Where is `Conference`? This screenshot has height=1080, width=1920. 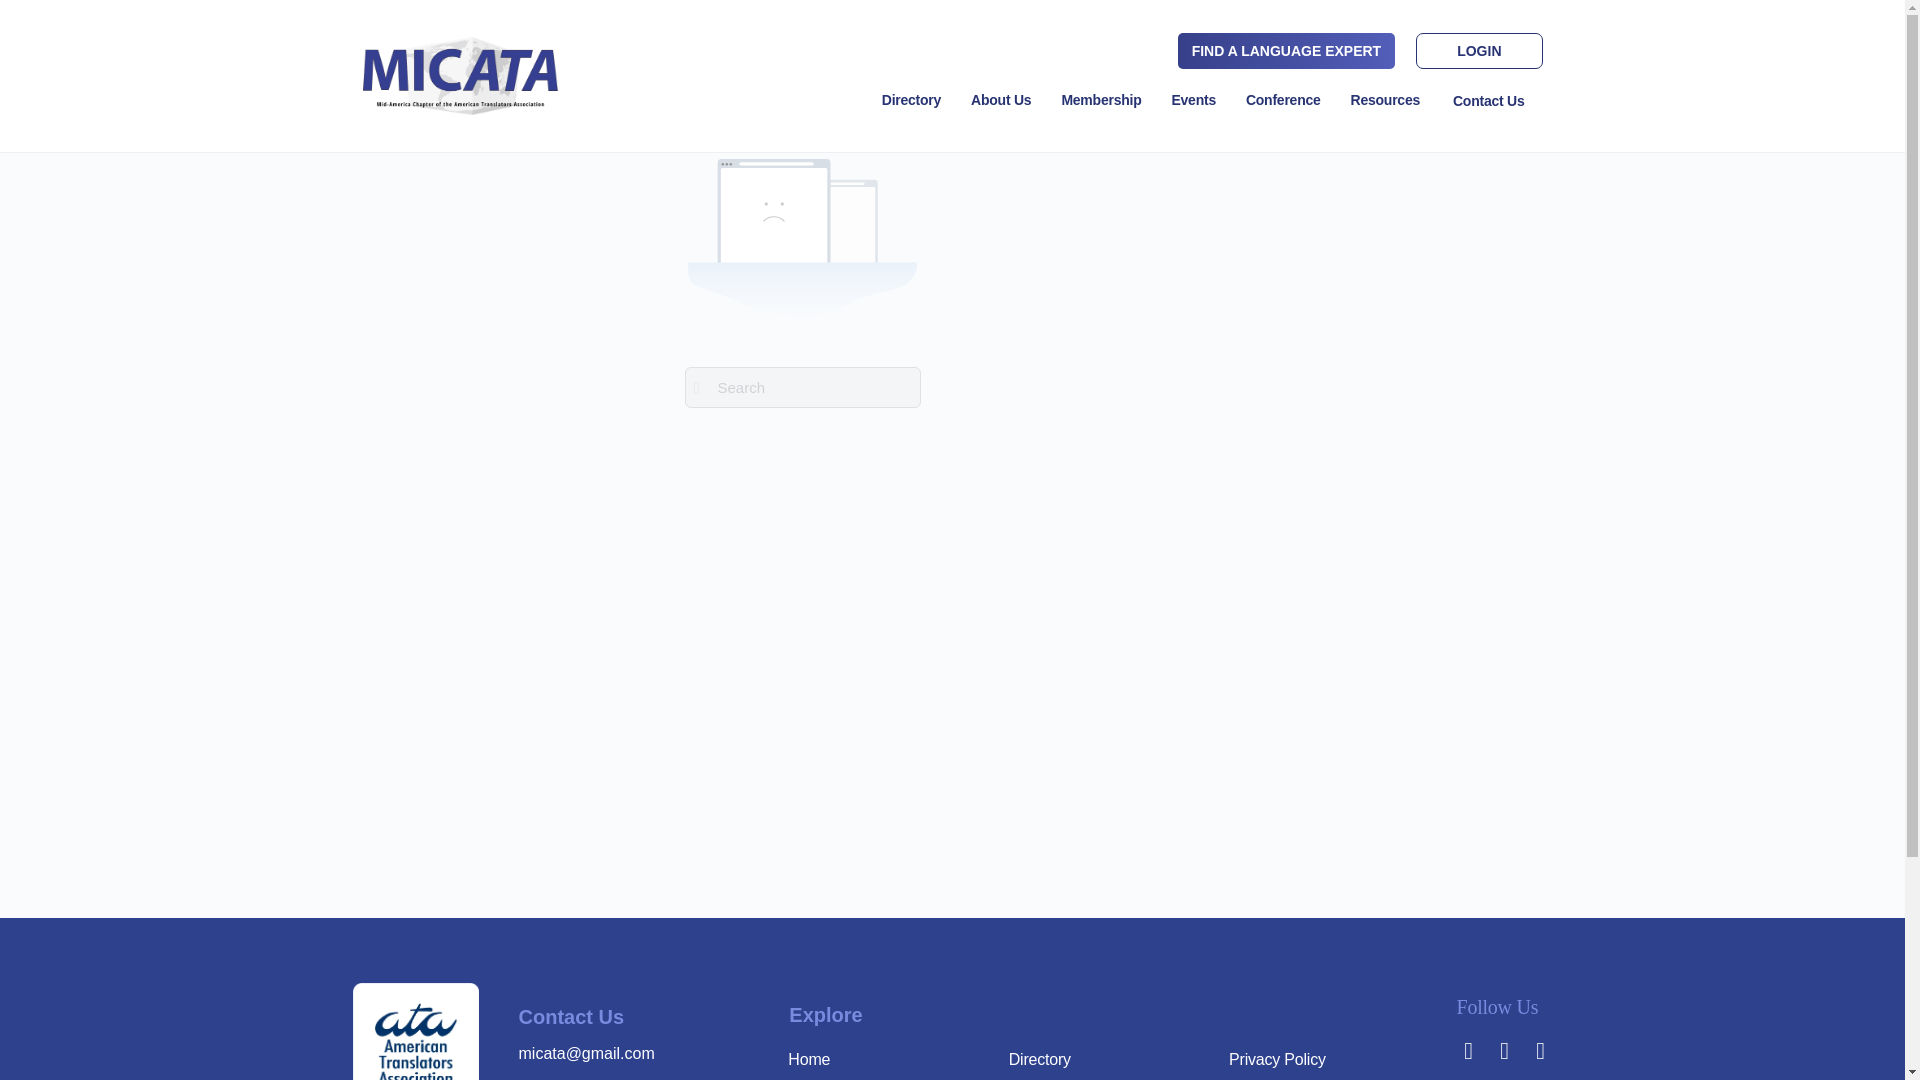
Conference is located at coordinates (1283, 100).